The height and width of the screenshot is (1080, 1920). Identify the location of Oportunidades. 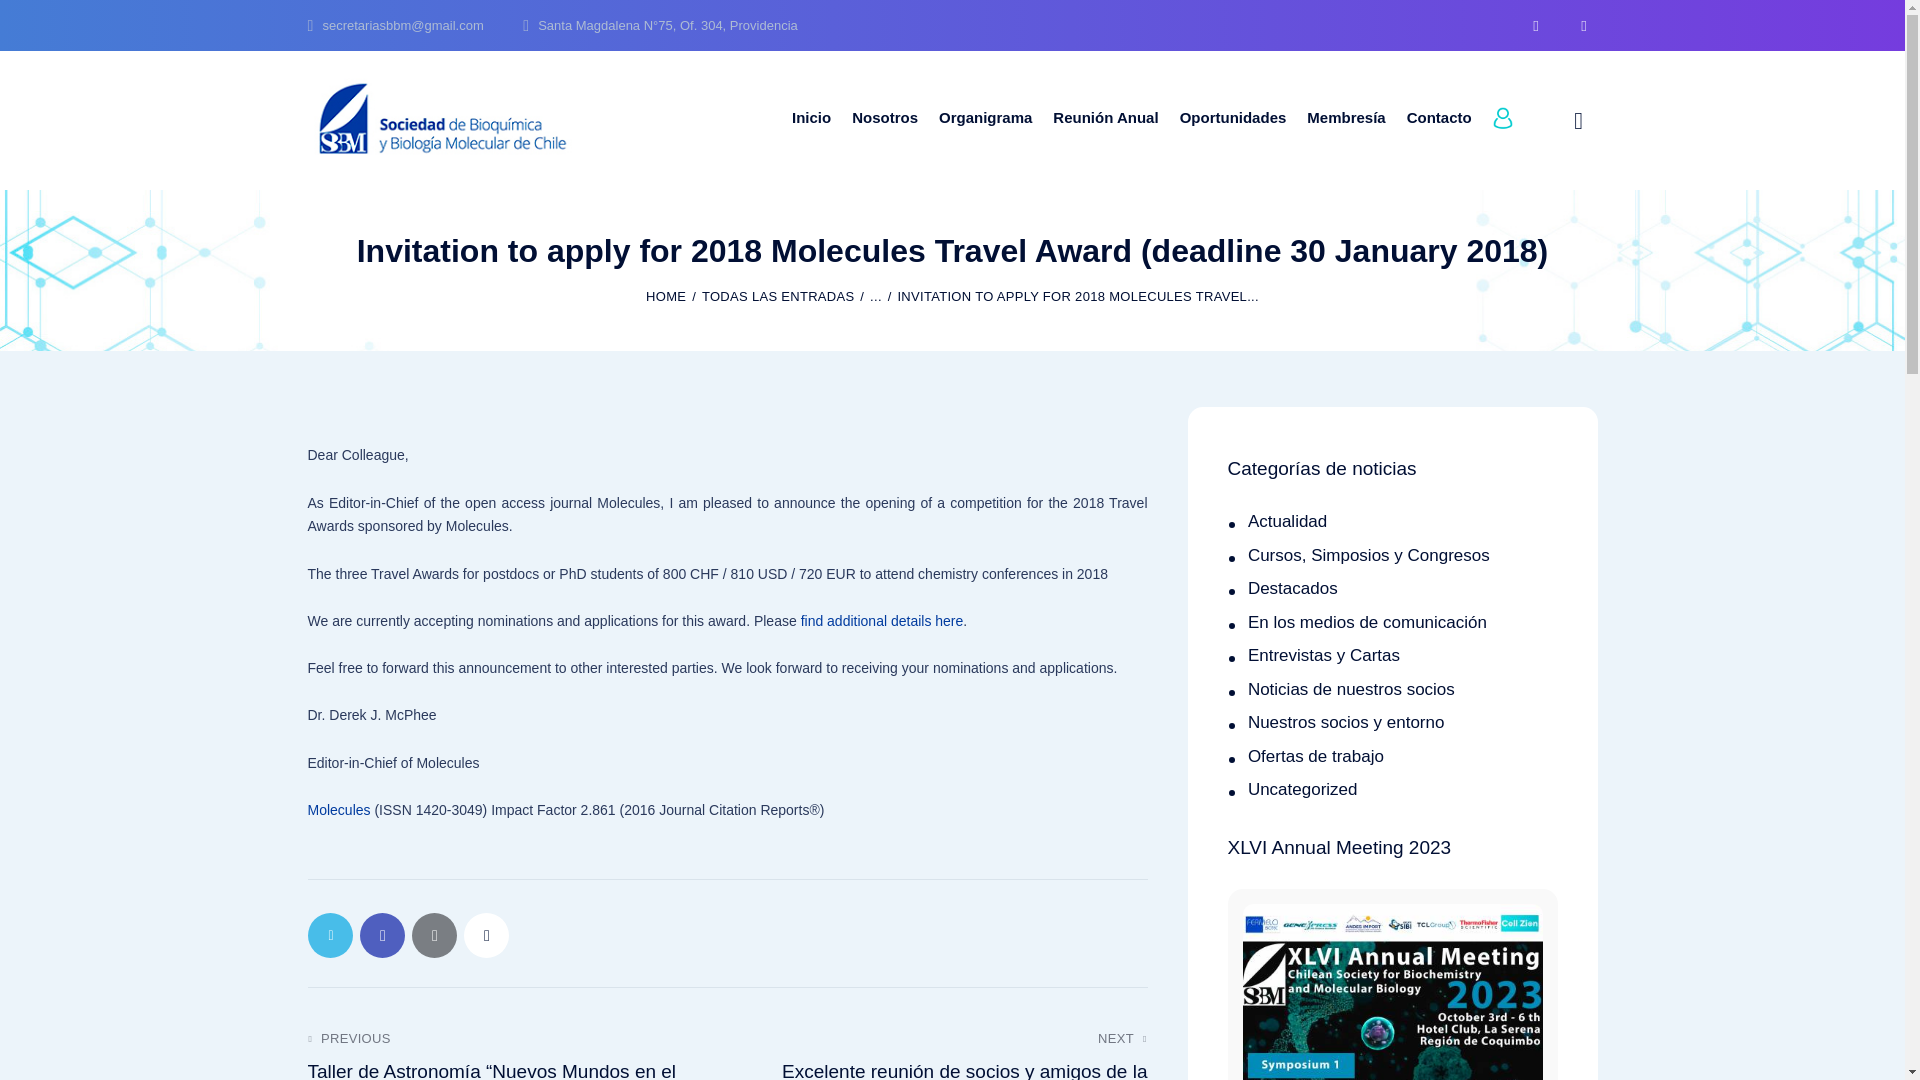
(1233, 120).